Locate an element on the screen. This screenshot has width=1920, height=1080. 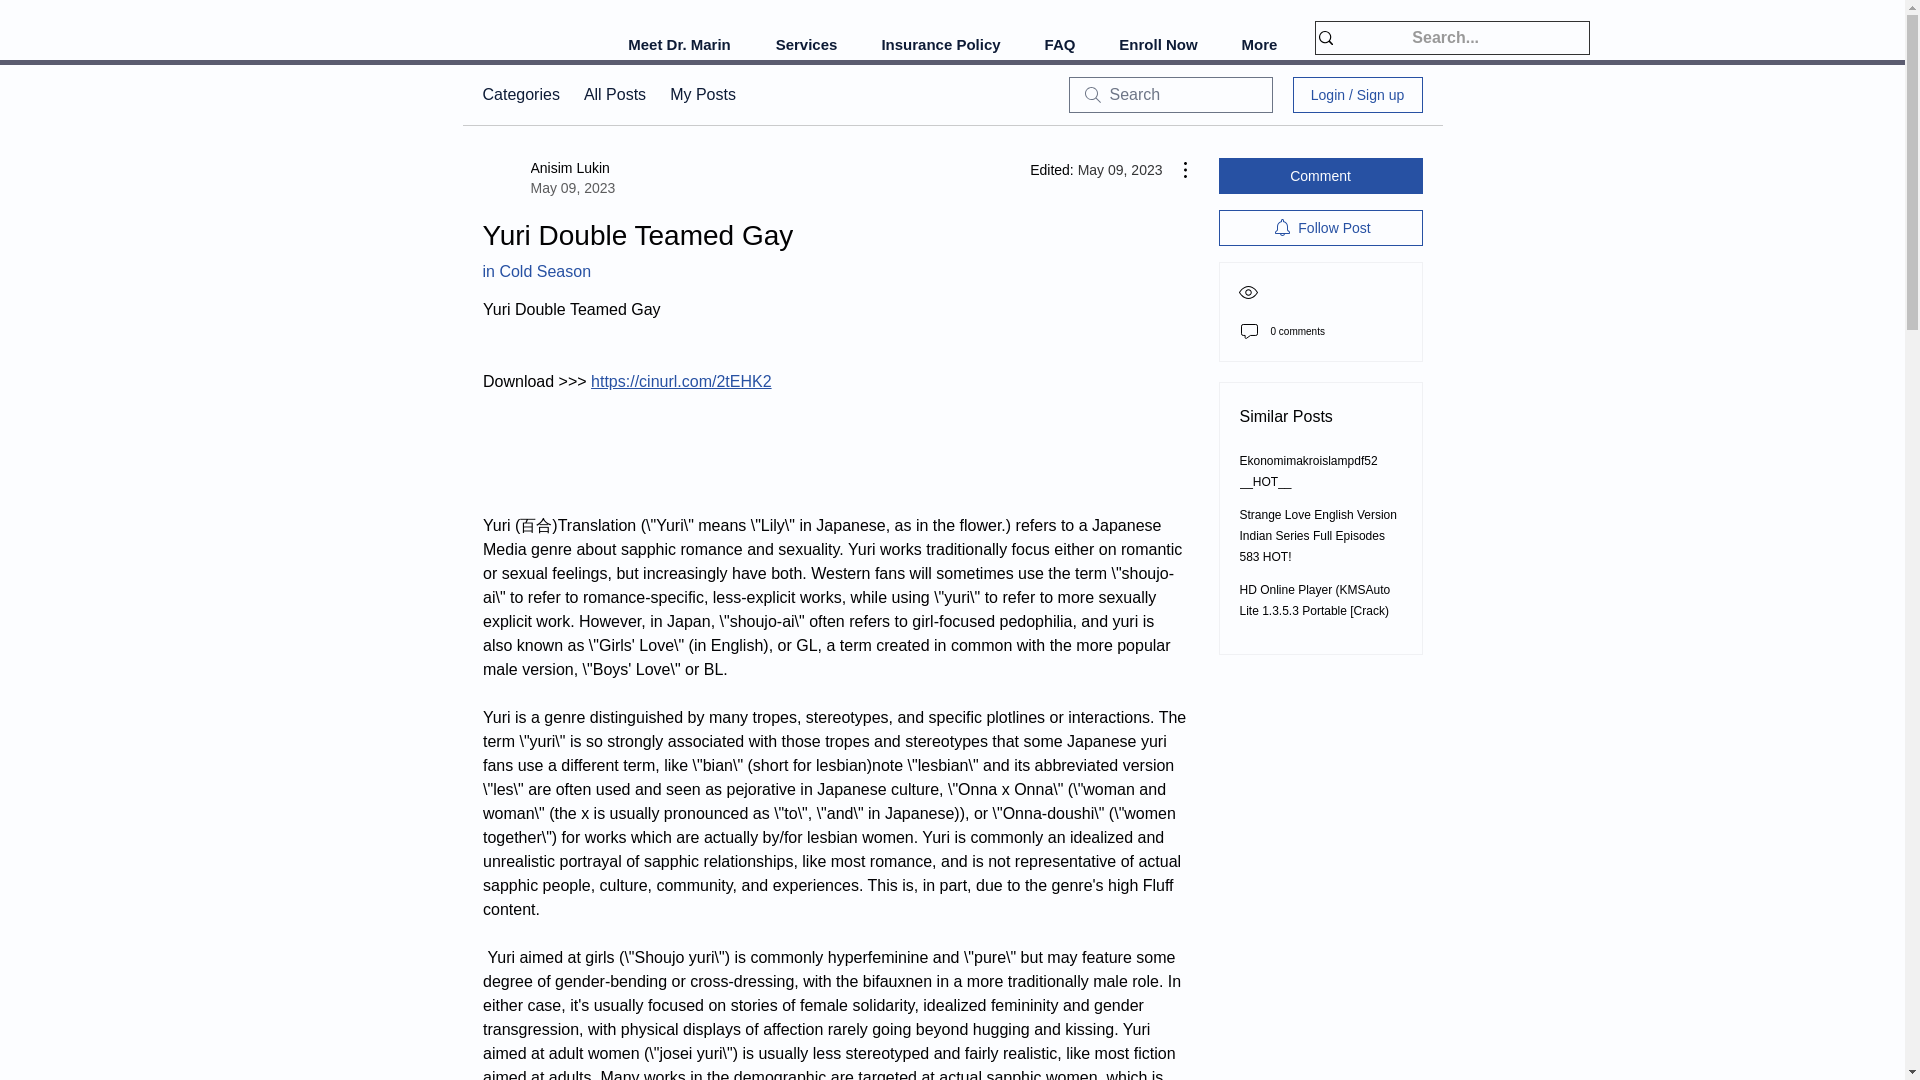
All Posts is located at coordinates (614, 94).